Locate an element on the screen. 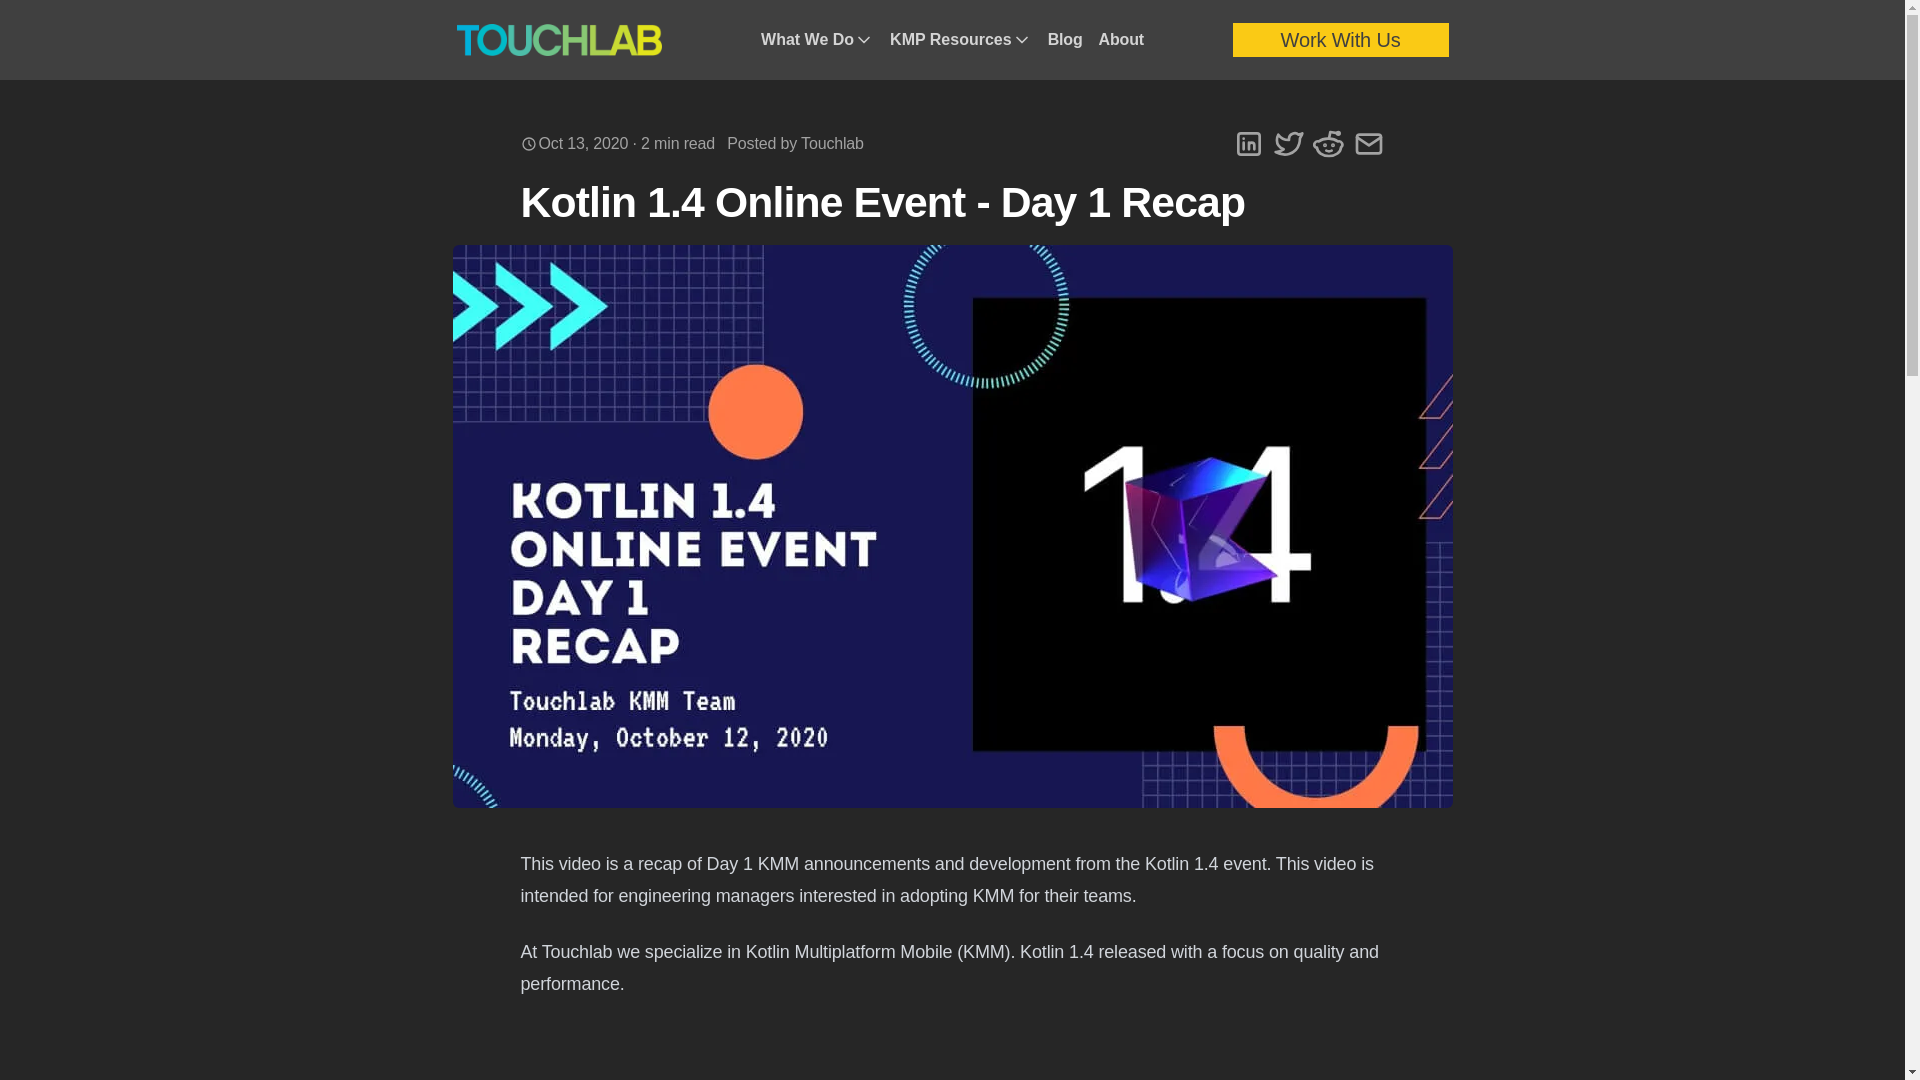 This screenshot has height=1080, width=1920. Youtube video id 5xS12IJAqiE is located at coordinates (952, 1052).